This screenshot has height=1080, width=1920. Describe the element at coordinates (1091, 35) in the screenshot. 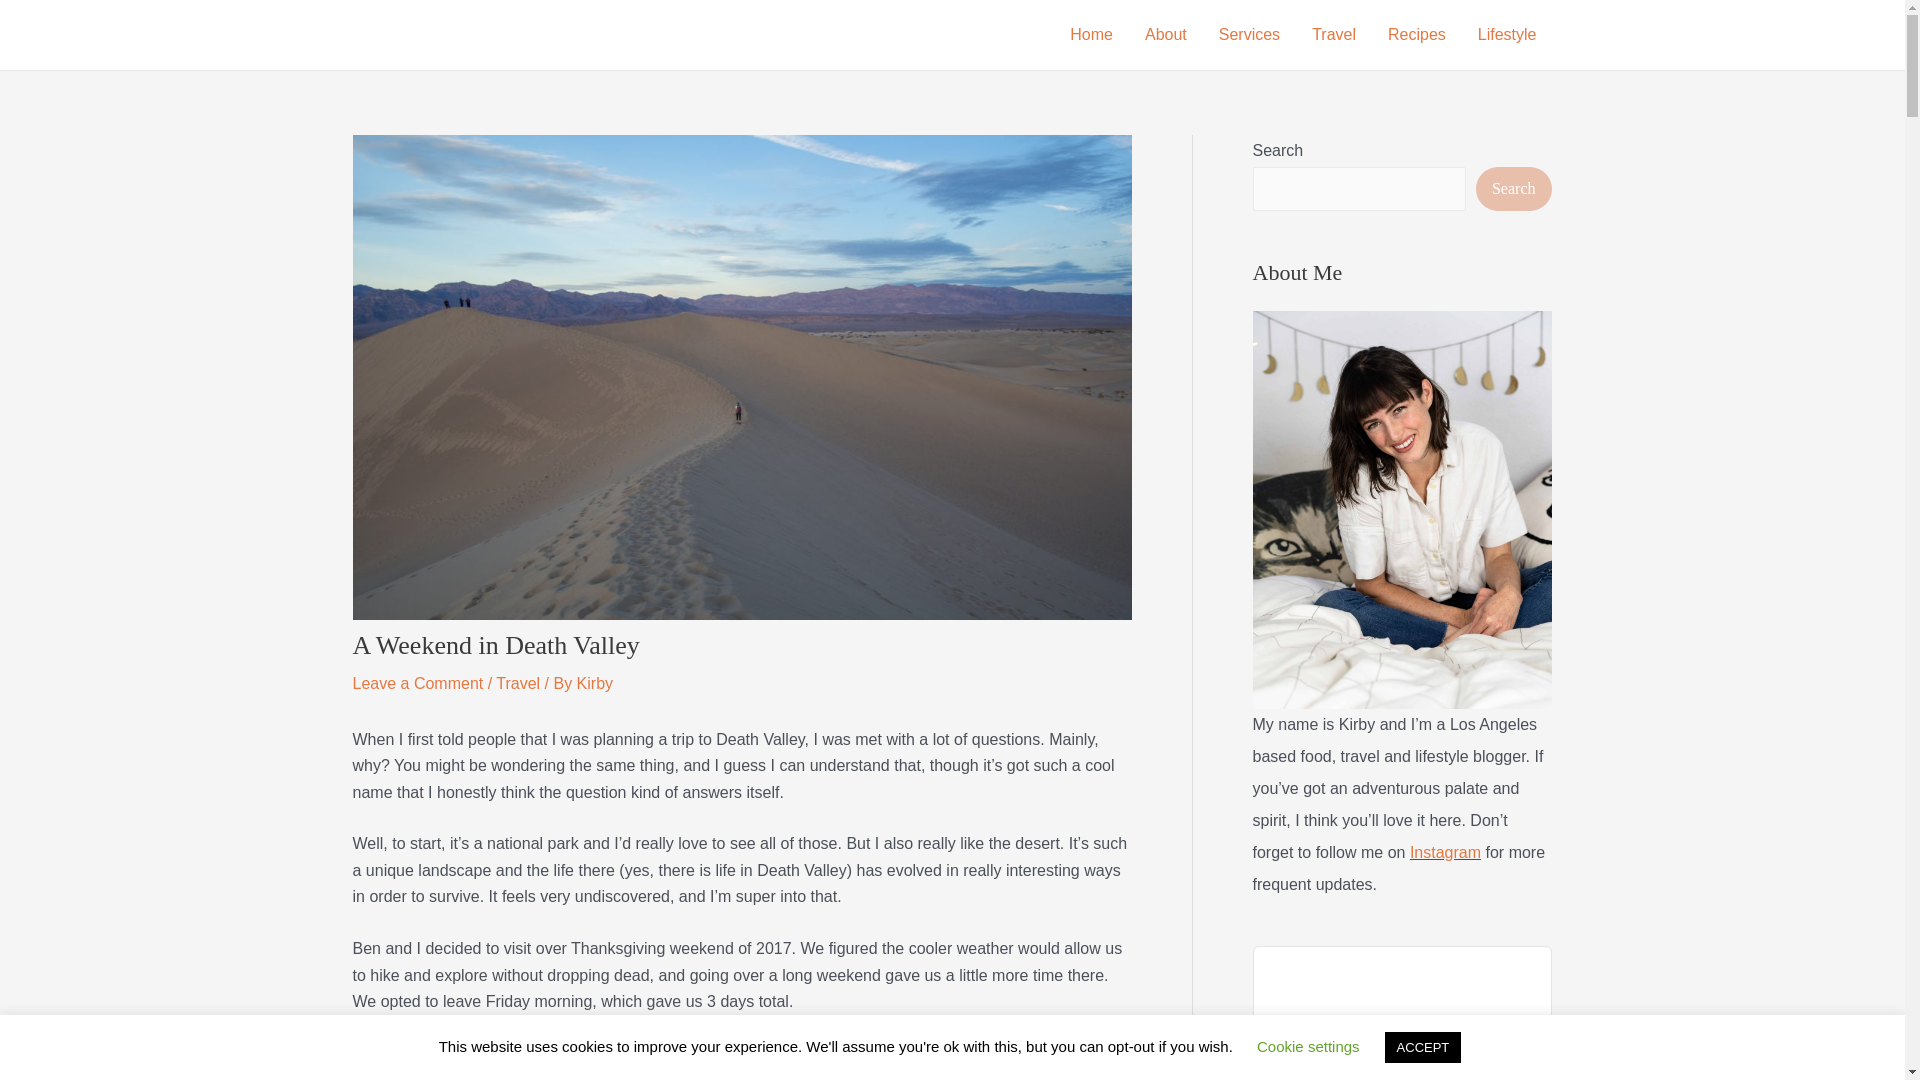

I see `Home` at that location.